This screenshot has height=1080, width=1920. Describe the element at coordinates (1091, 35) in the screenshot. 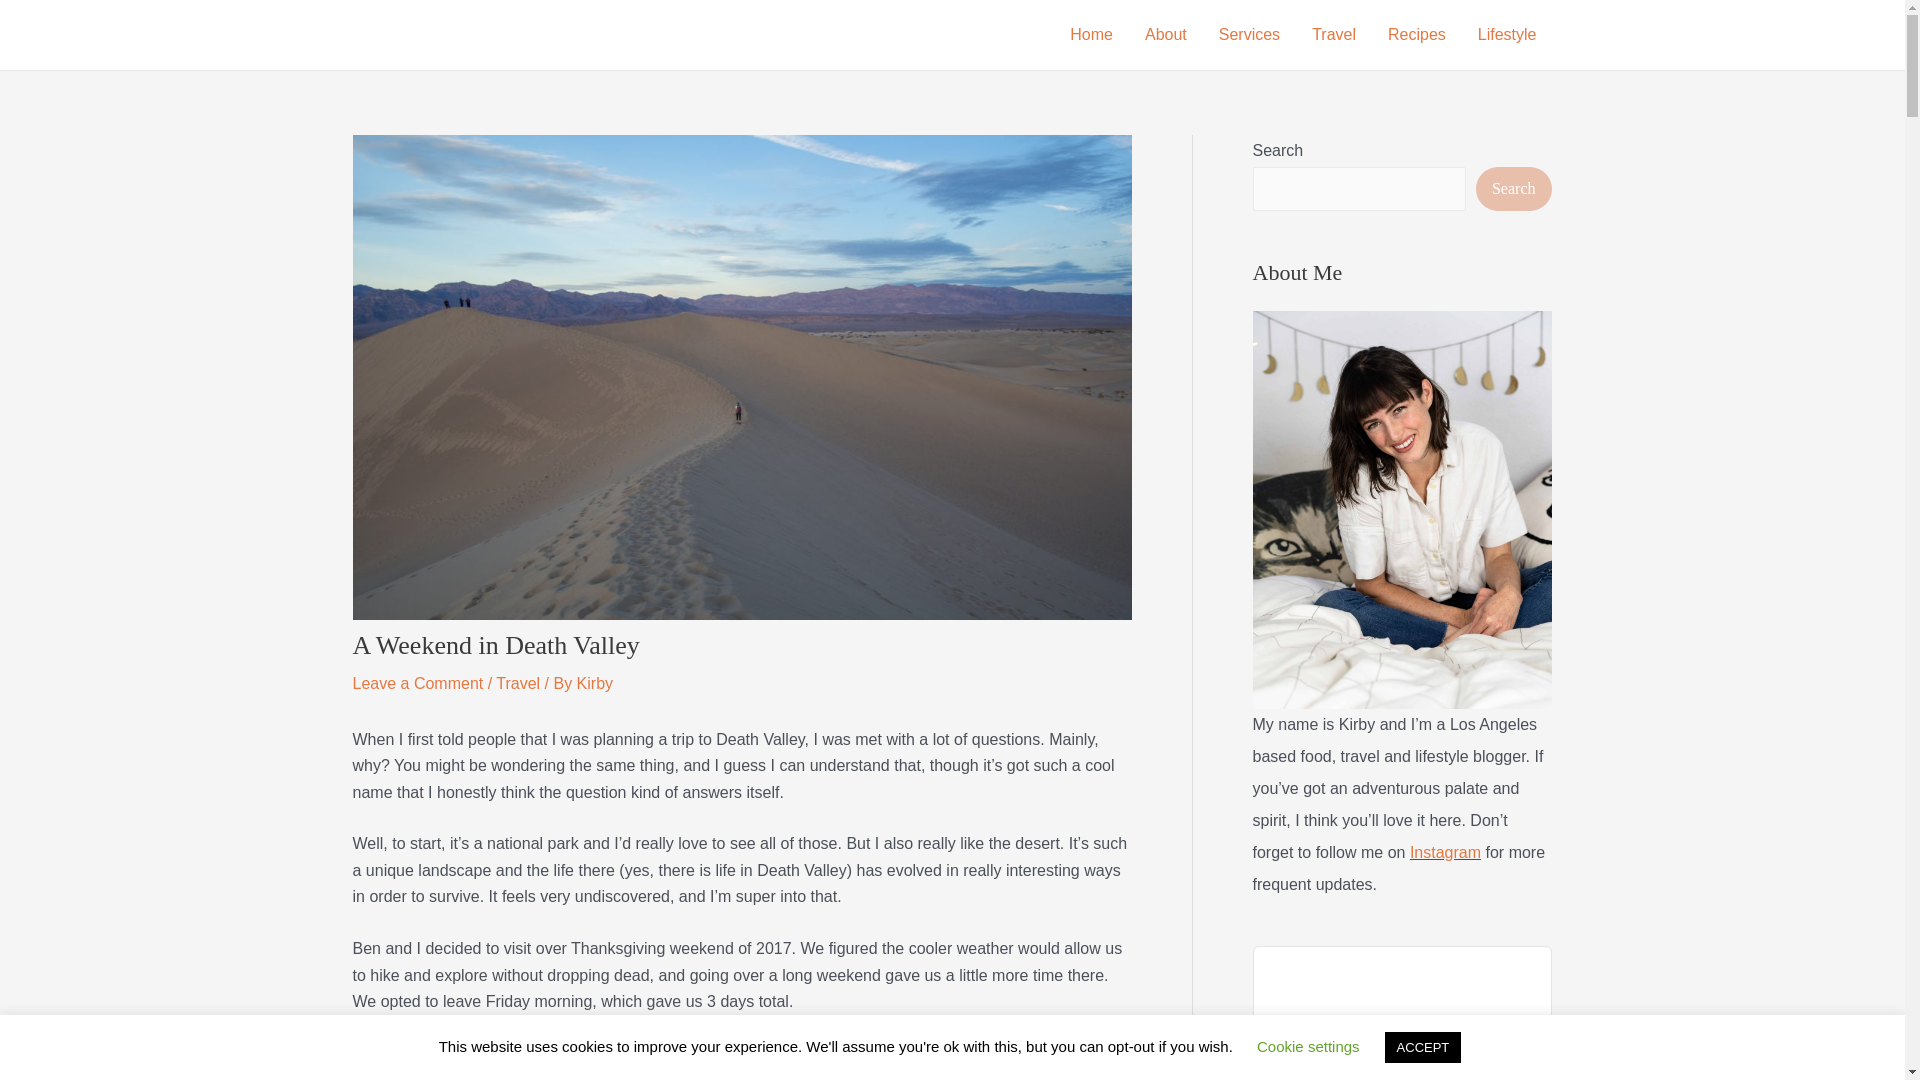

I see `Home` at that location.